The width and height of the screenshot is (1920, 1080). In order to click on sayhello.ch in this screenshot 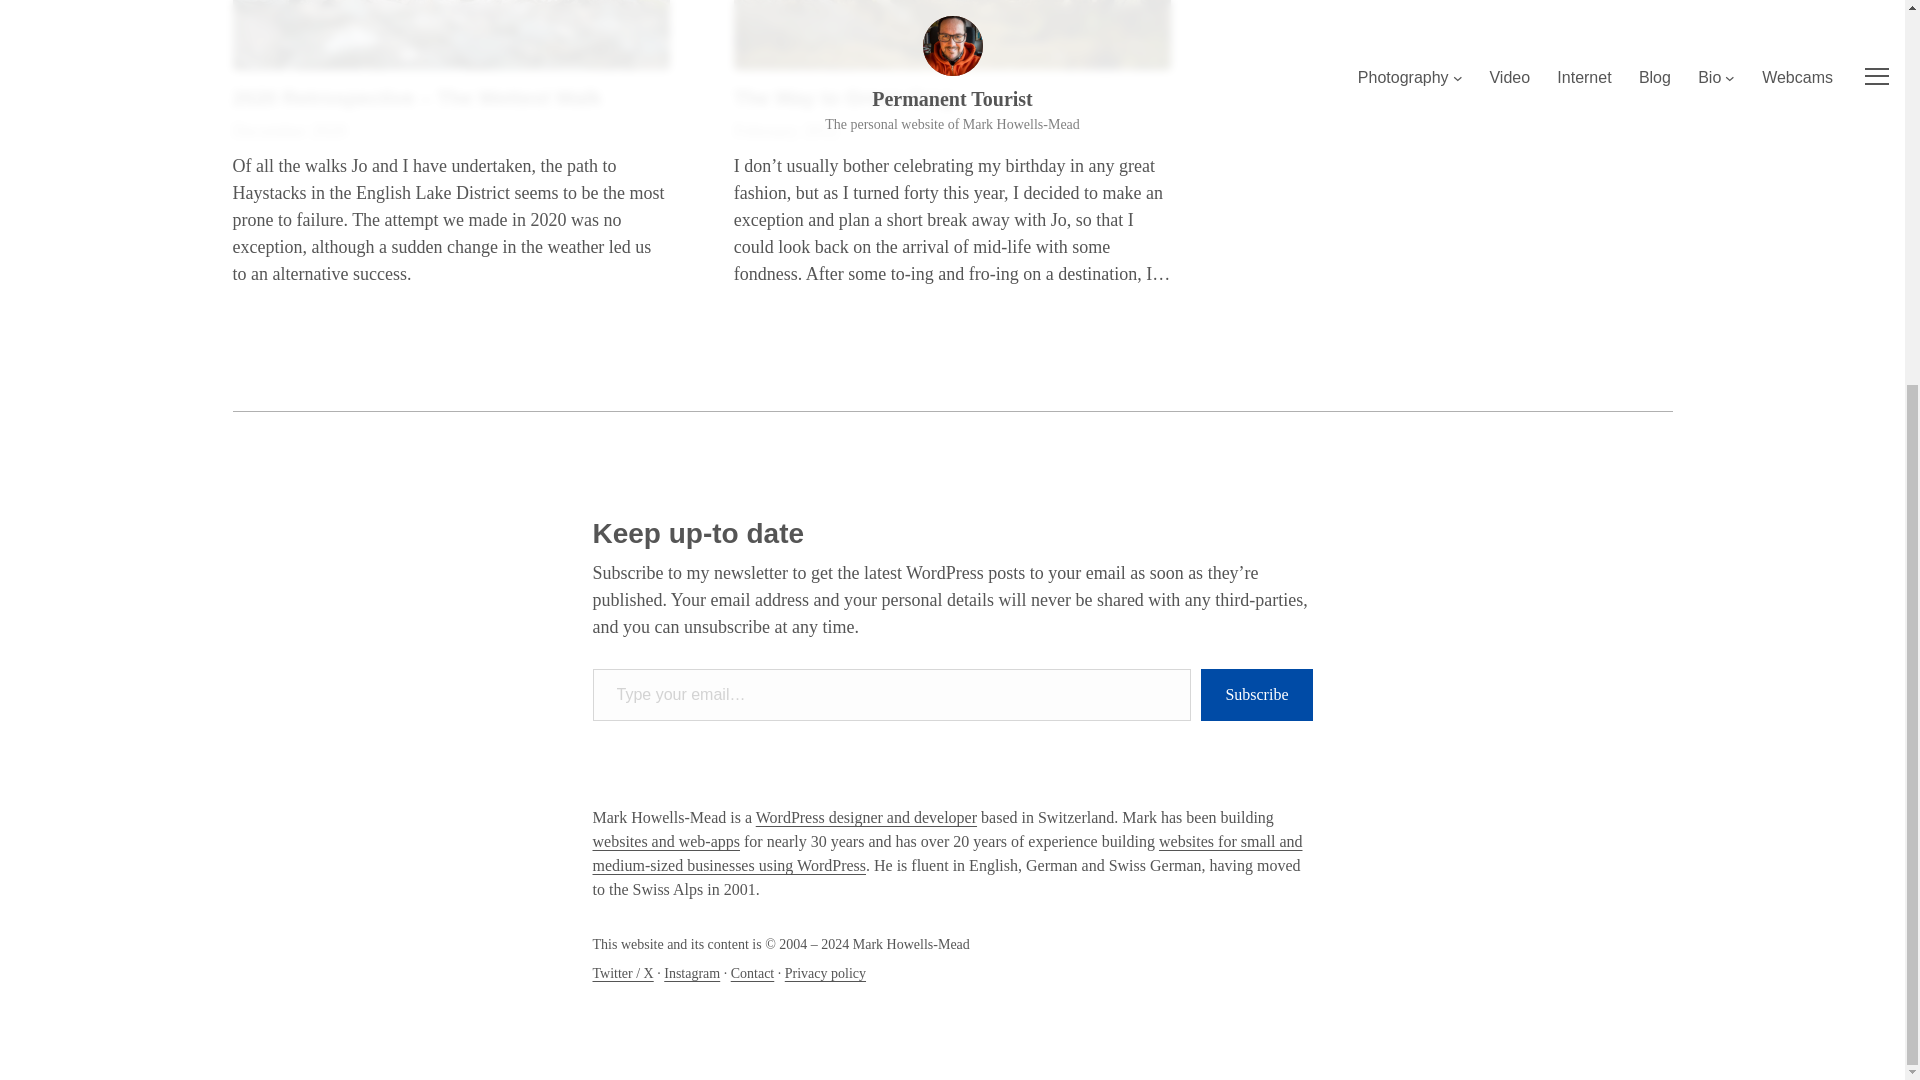, I will do `click(665, 840)`.